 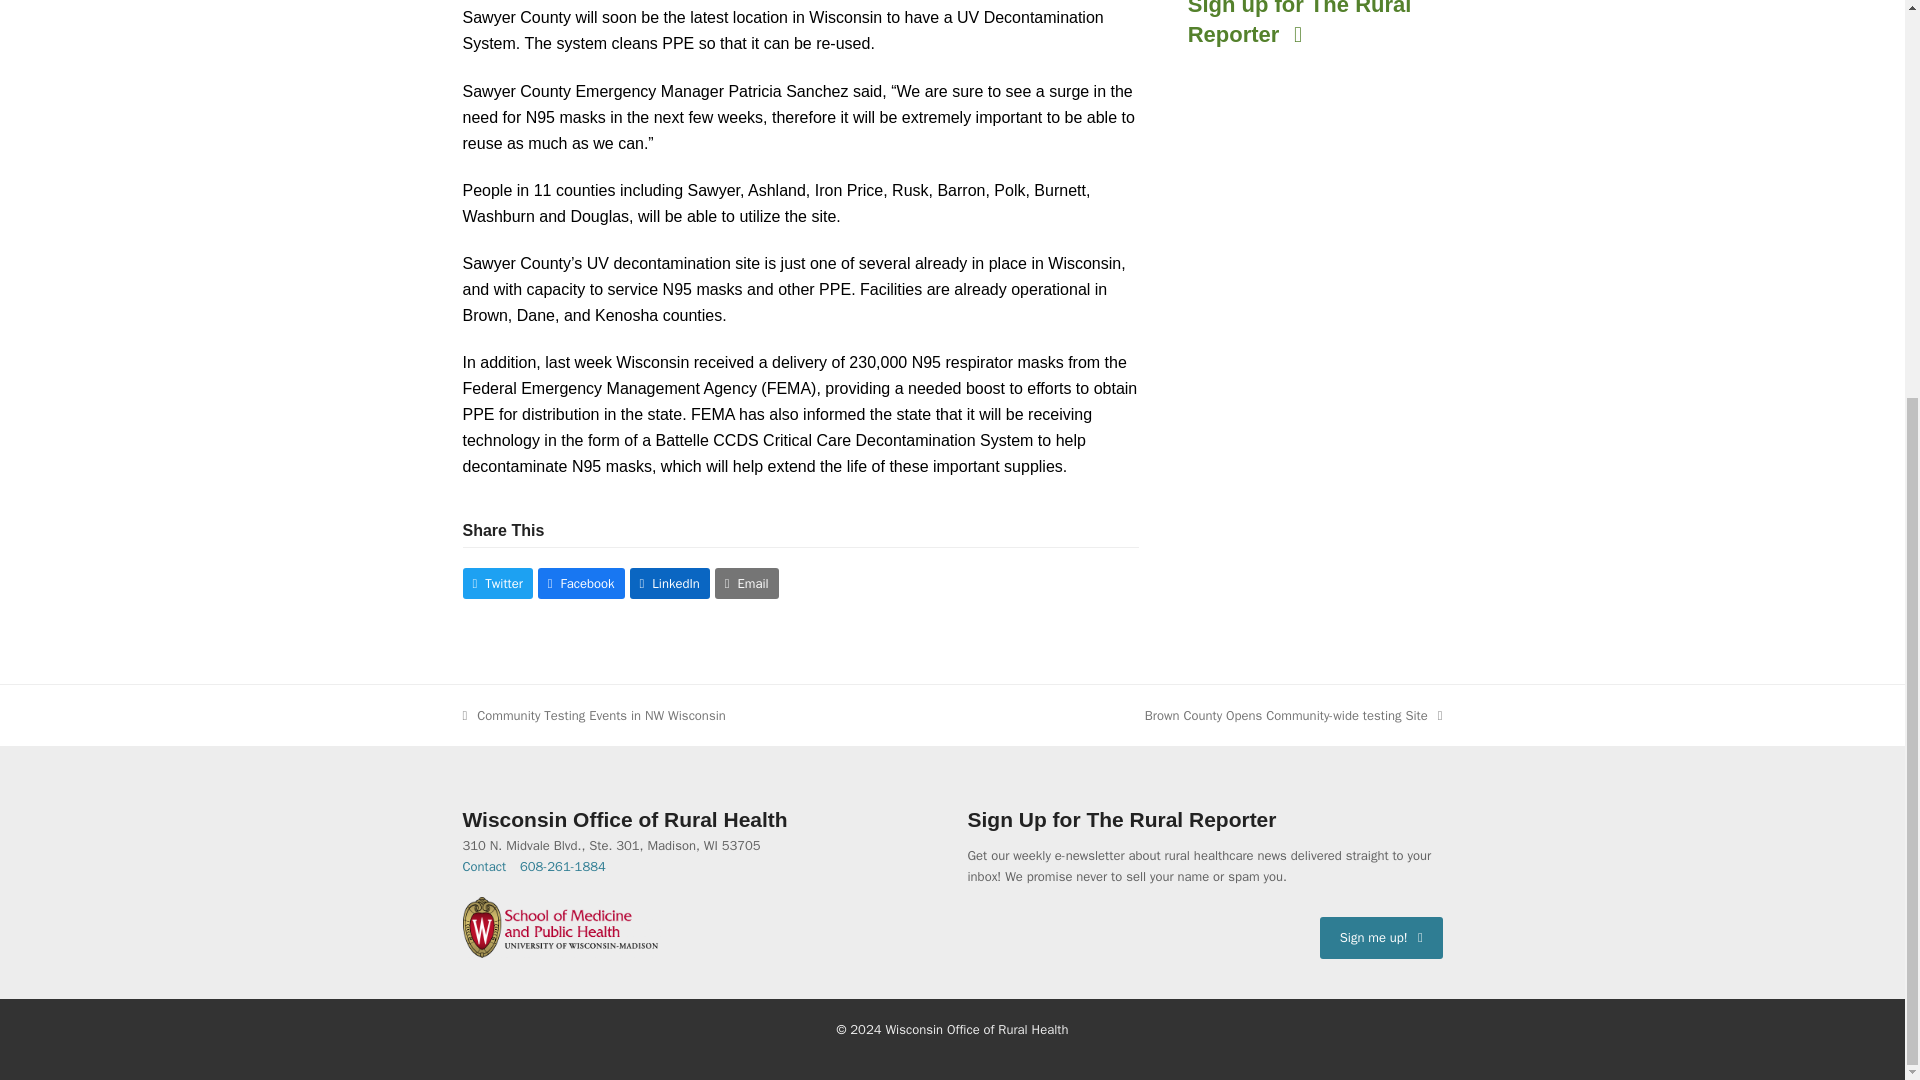 What do you see at coordinates (670, 584) in the screenshot?
I see `Email` at bounding box center [670, 584].